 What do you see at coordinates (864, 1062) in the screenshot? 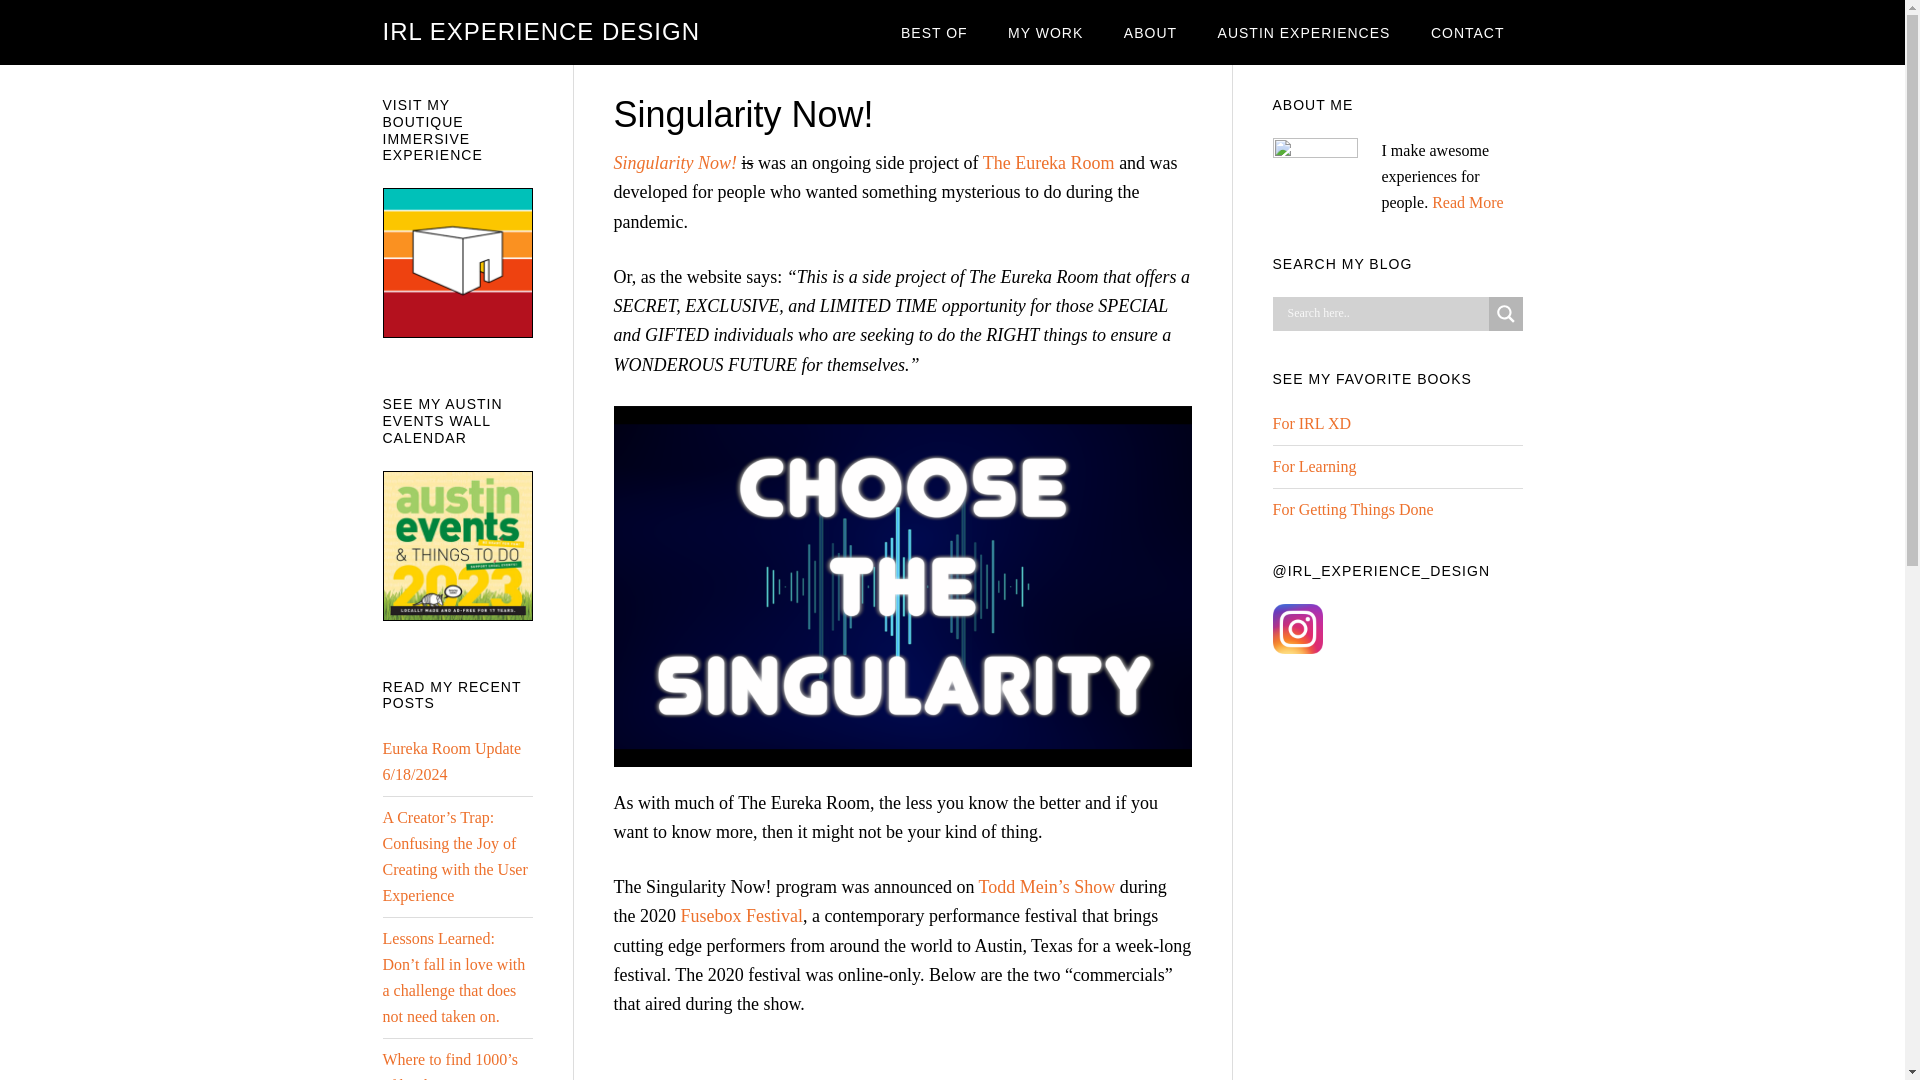
I see `Rabbits For Sale` at bounding box center [864, 1062].